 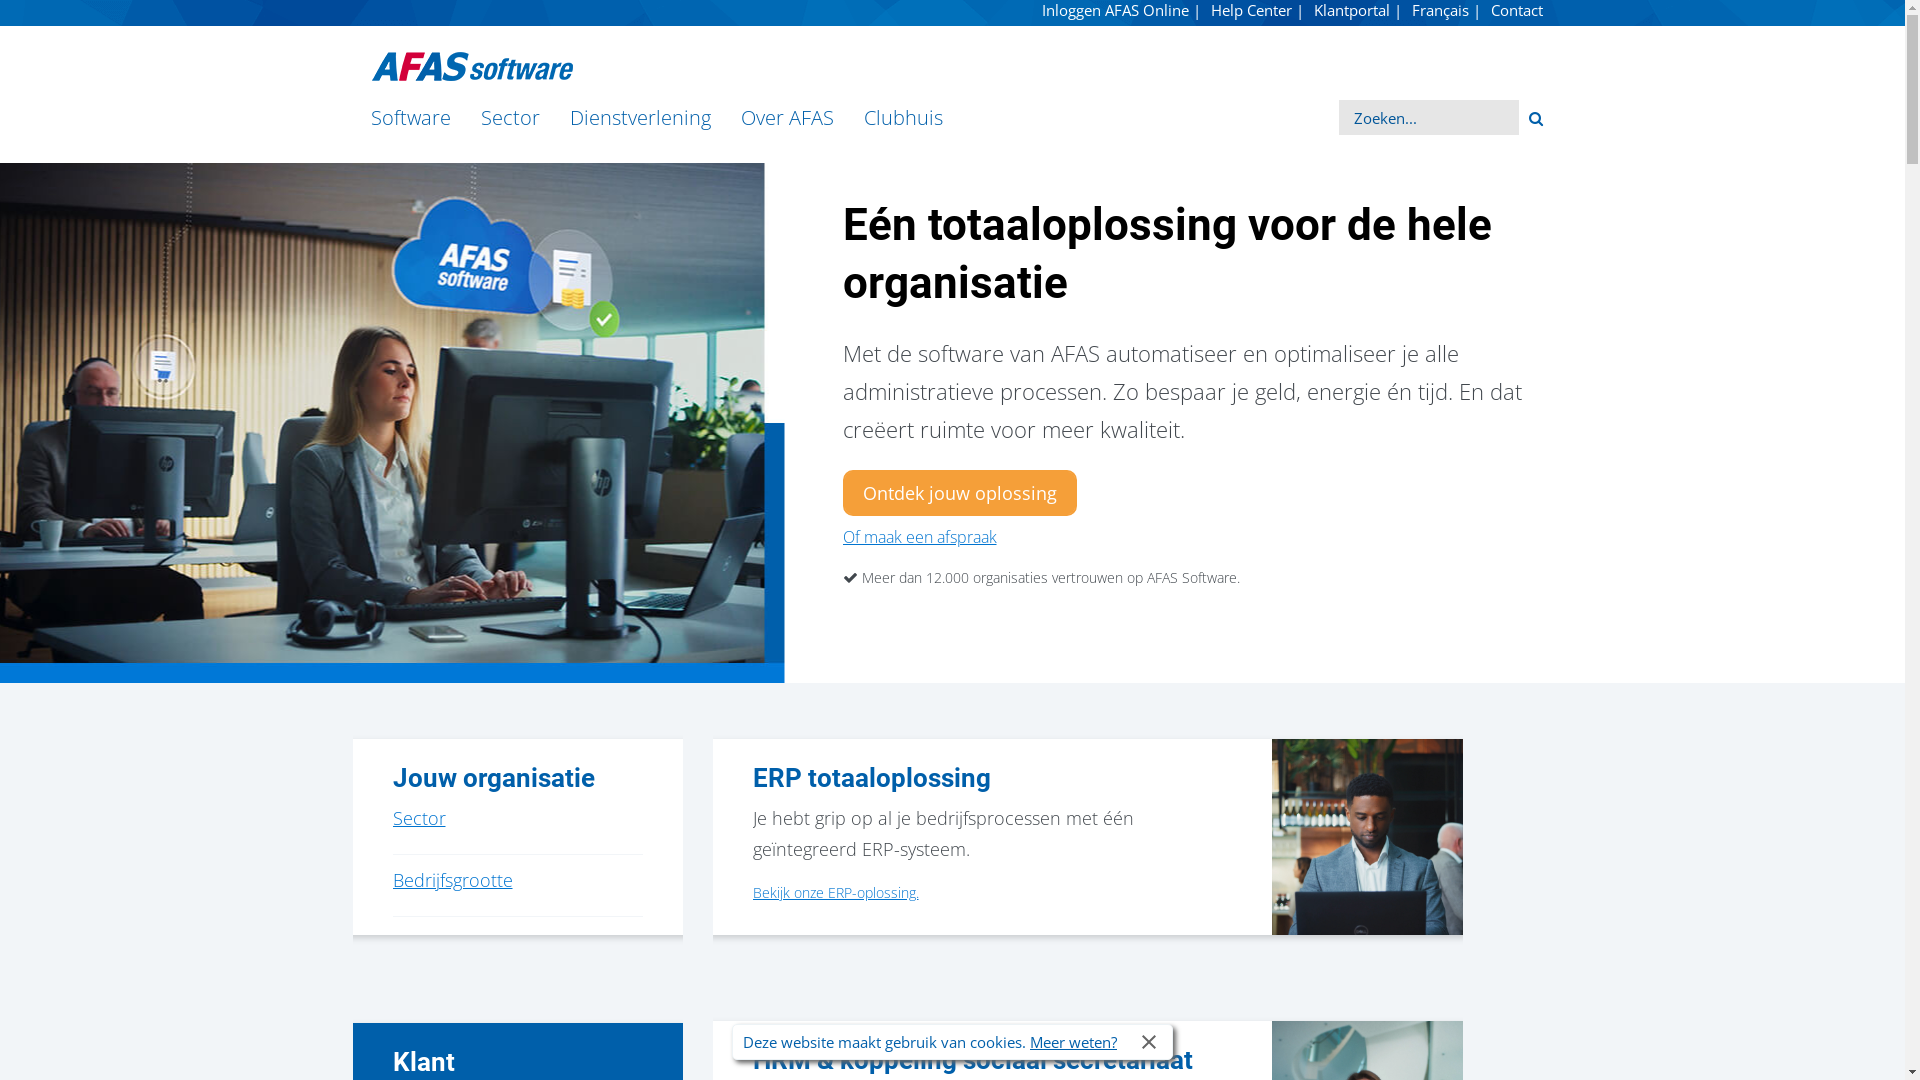 I want to click on Bekijk onze ERP-oplossing., so click(x=835, y=892).